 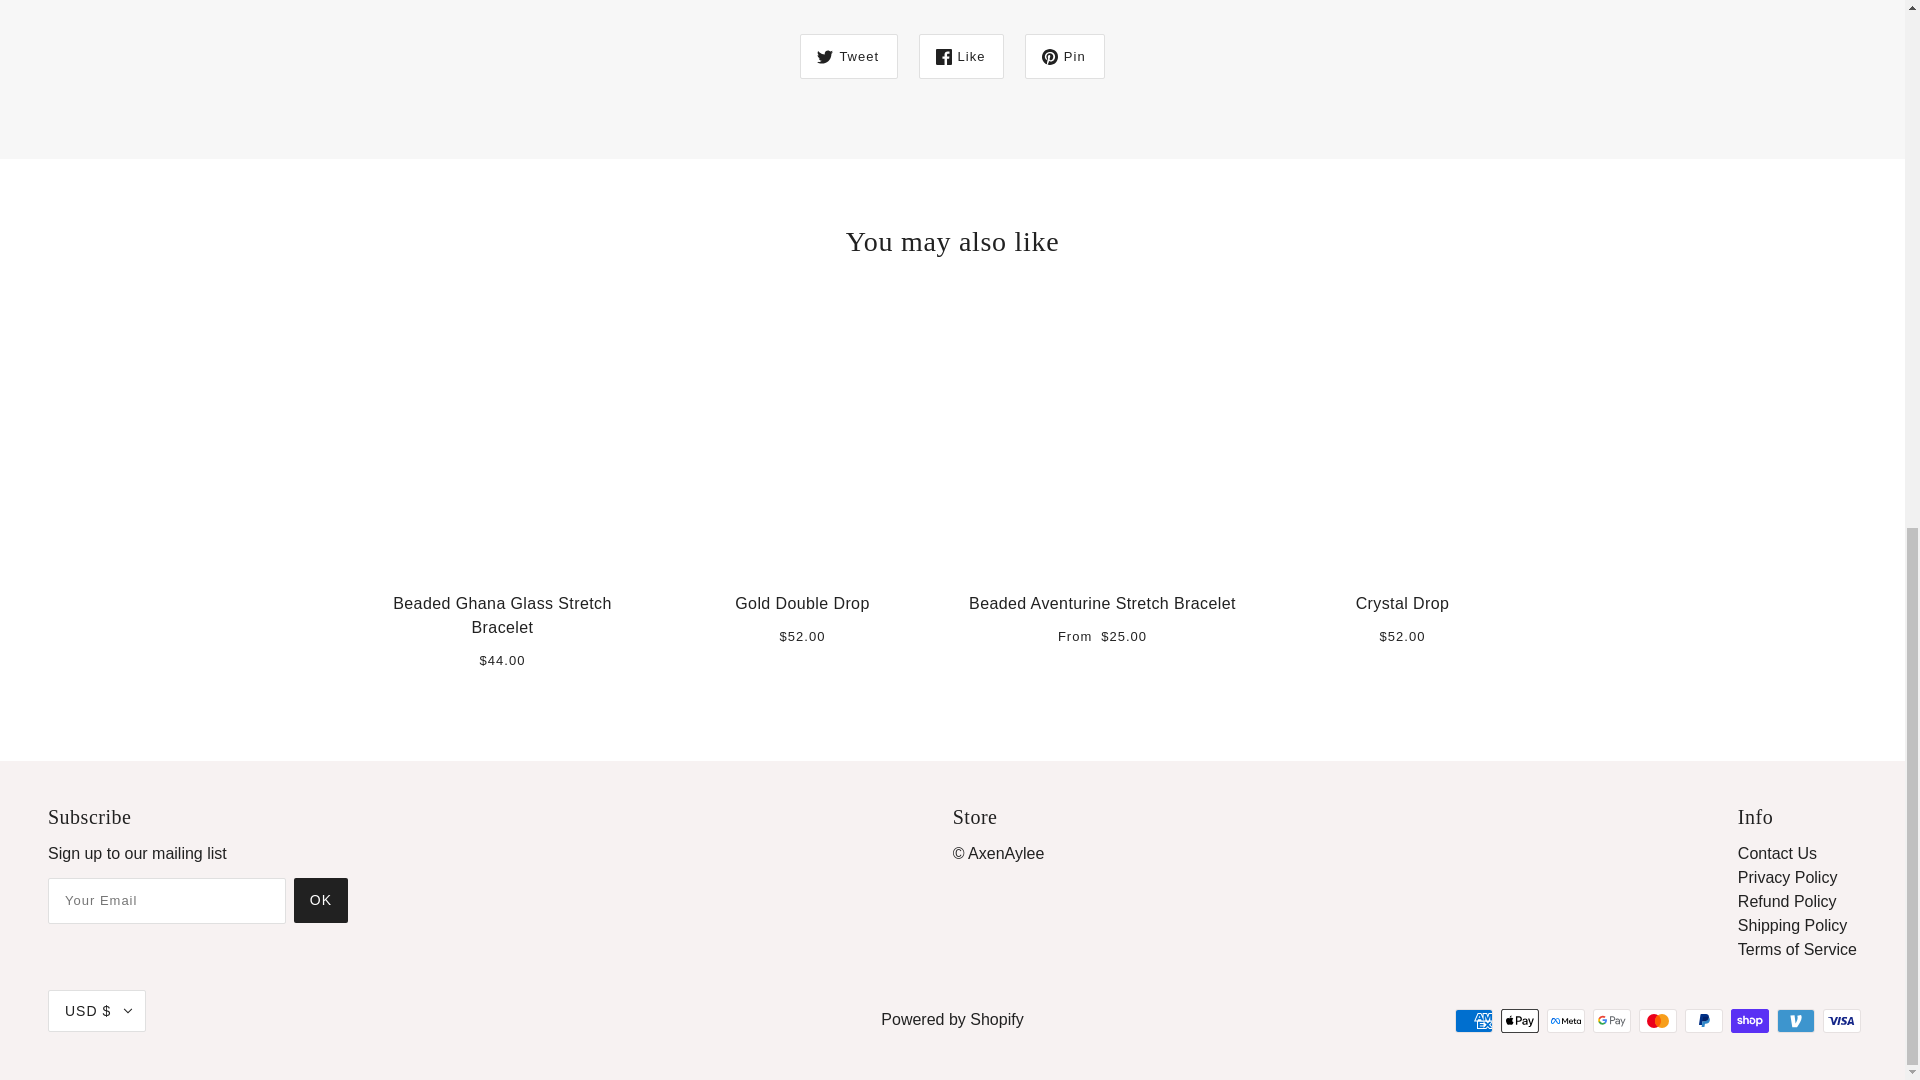 What do you see at coordinates (1796, 948) in the screenshot?
I see `Terms of Service` at bounding box center [1796, 948].